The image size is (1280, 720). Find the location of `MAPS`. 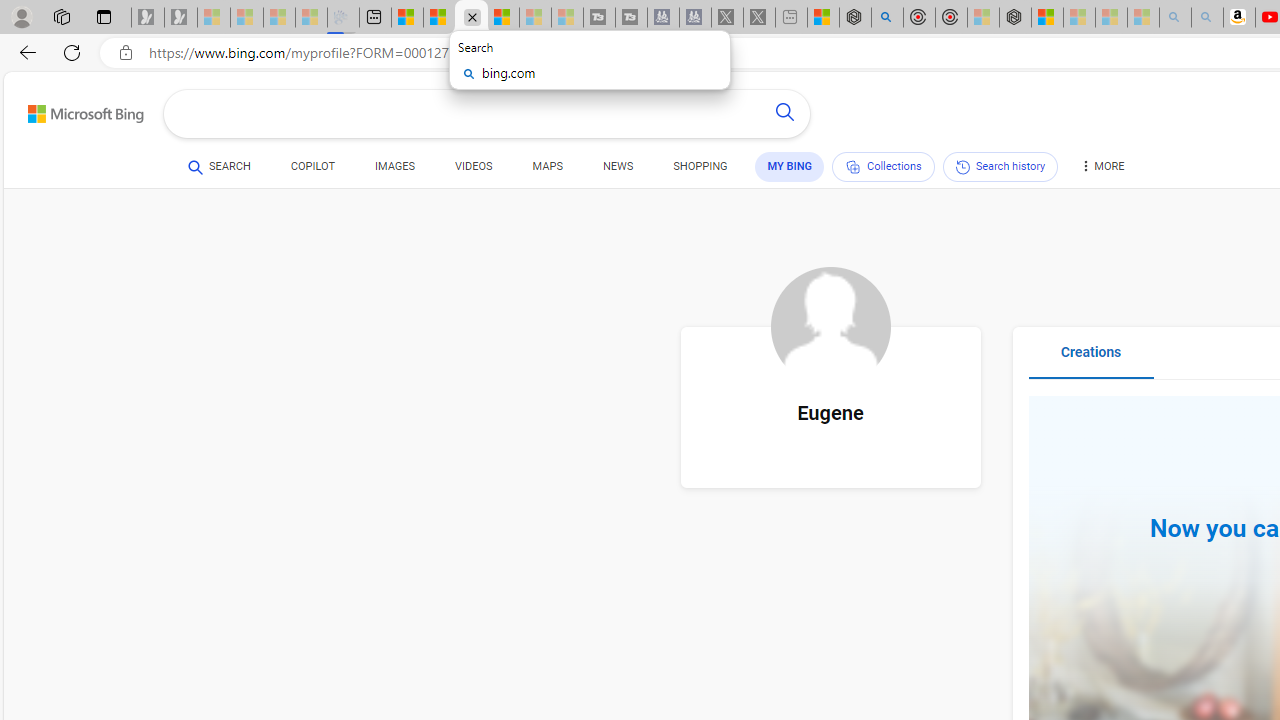

MAPS is located at coordinates (546, 170).